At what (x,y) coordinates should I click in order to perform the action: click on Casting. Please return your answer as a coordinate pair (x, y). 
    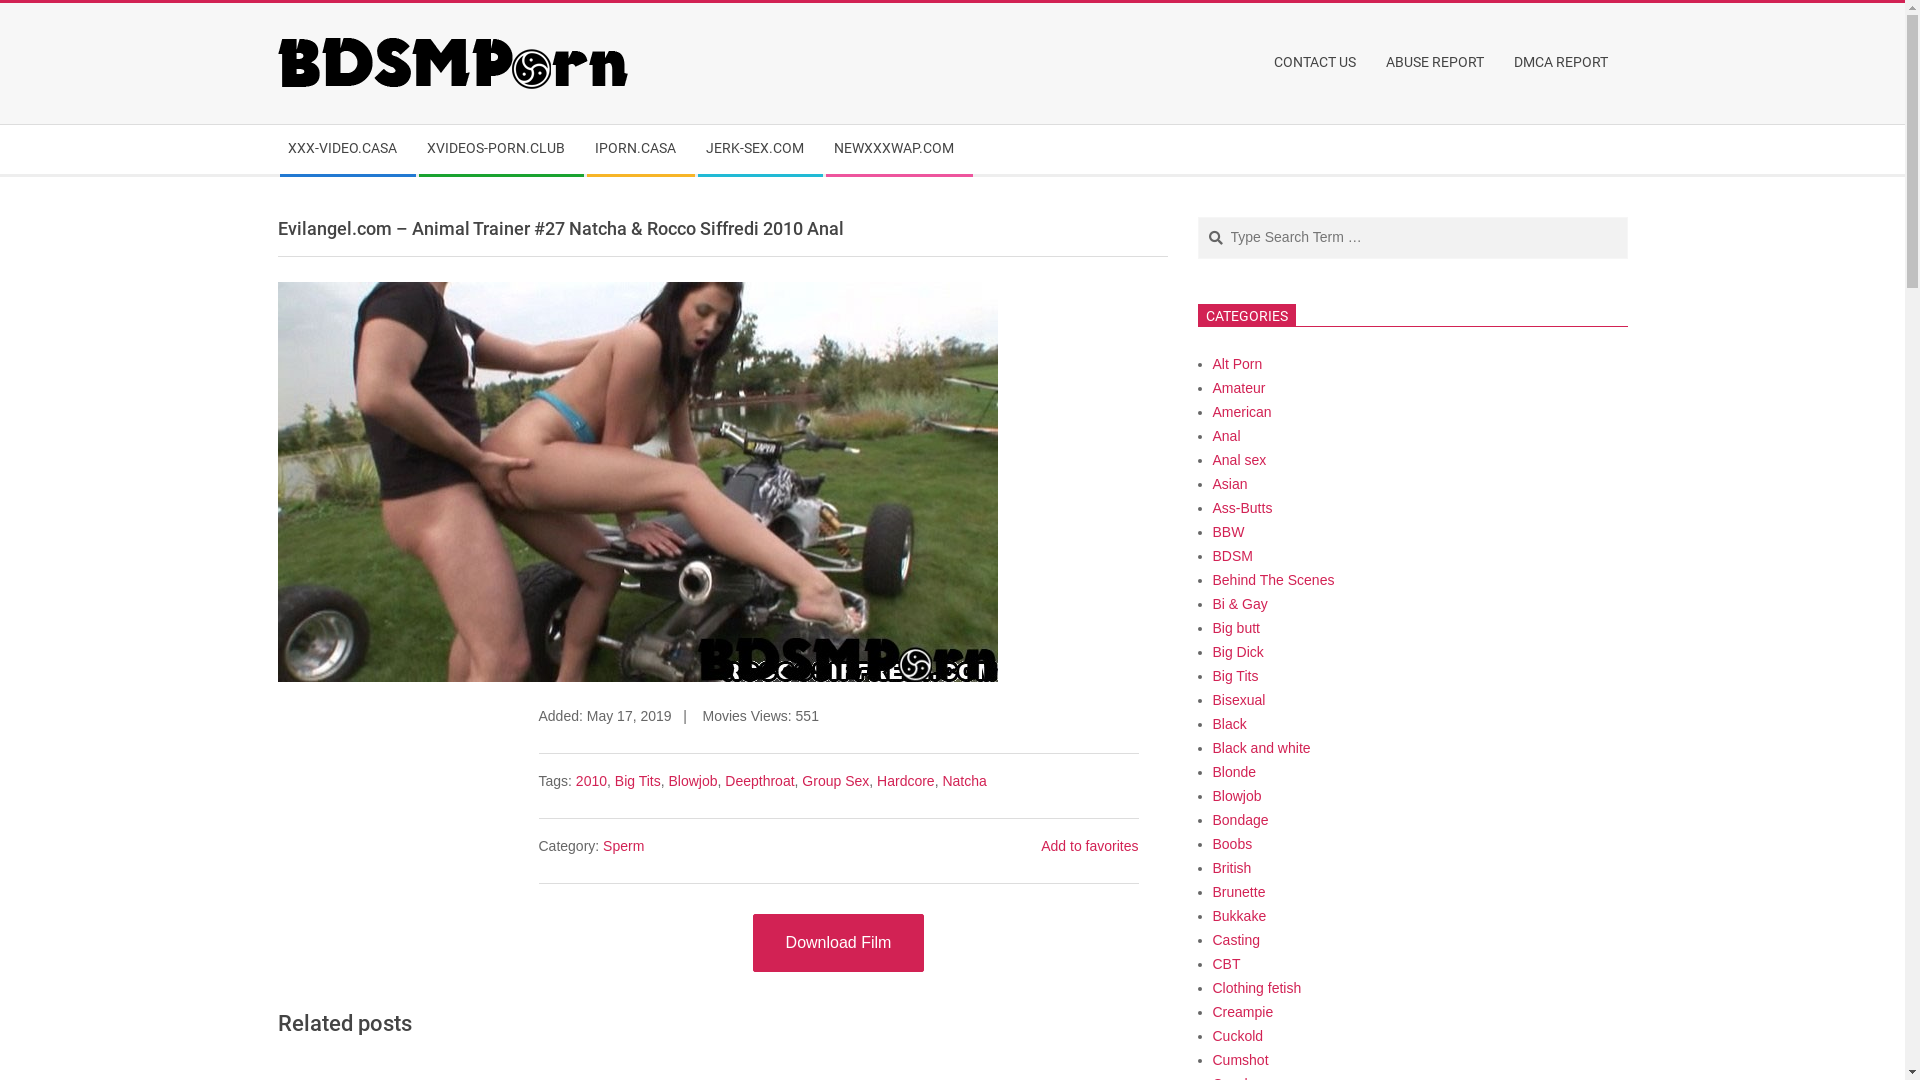
    Looking at the image, I should click on (1236, 940).